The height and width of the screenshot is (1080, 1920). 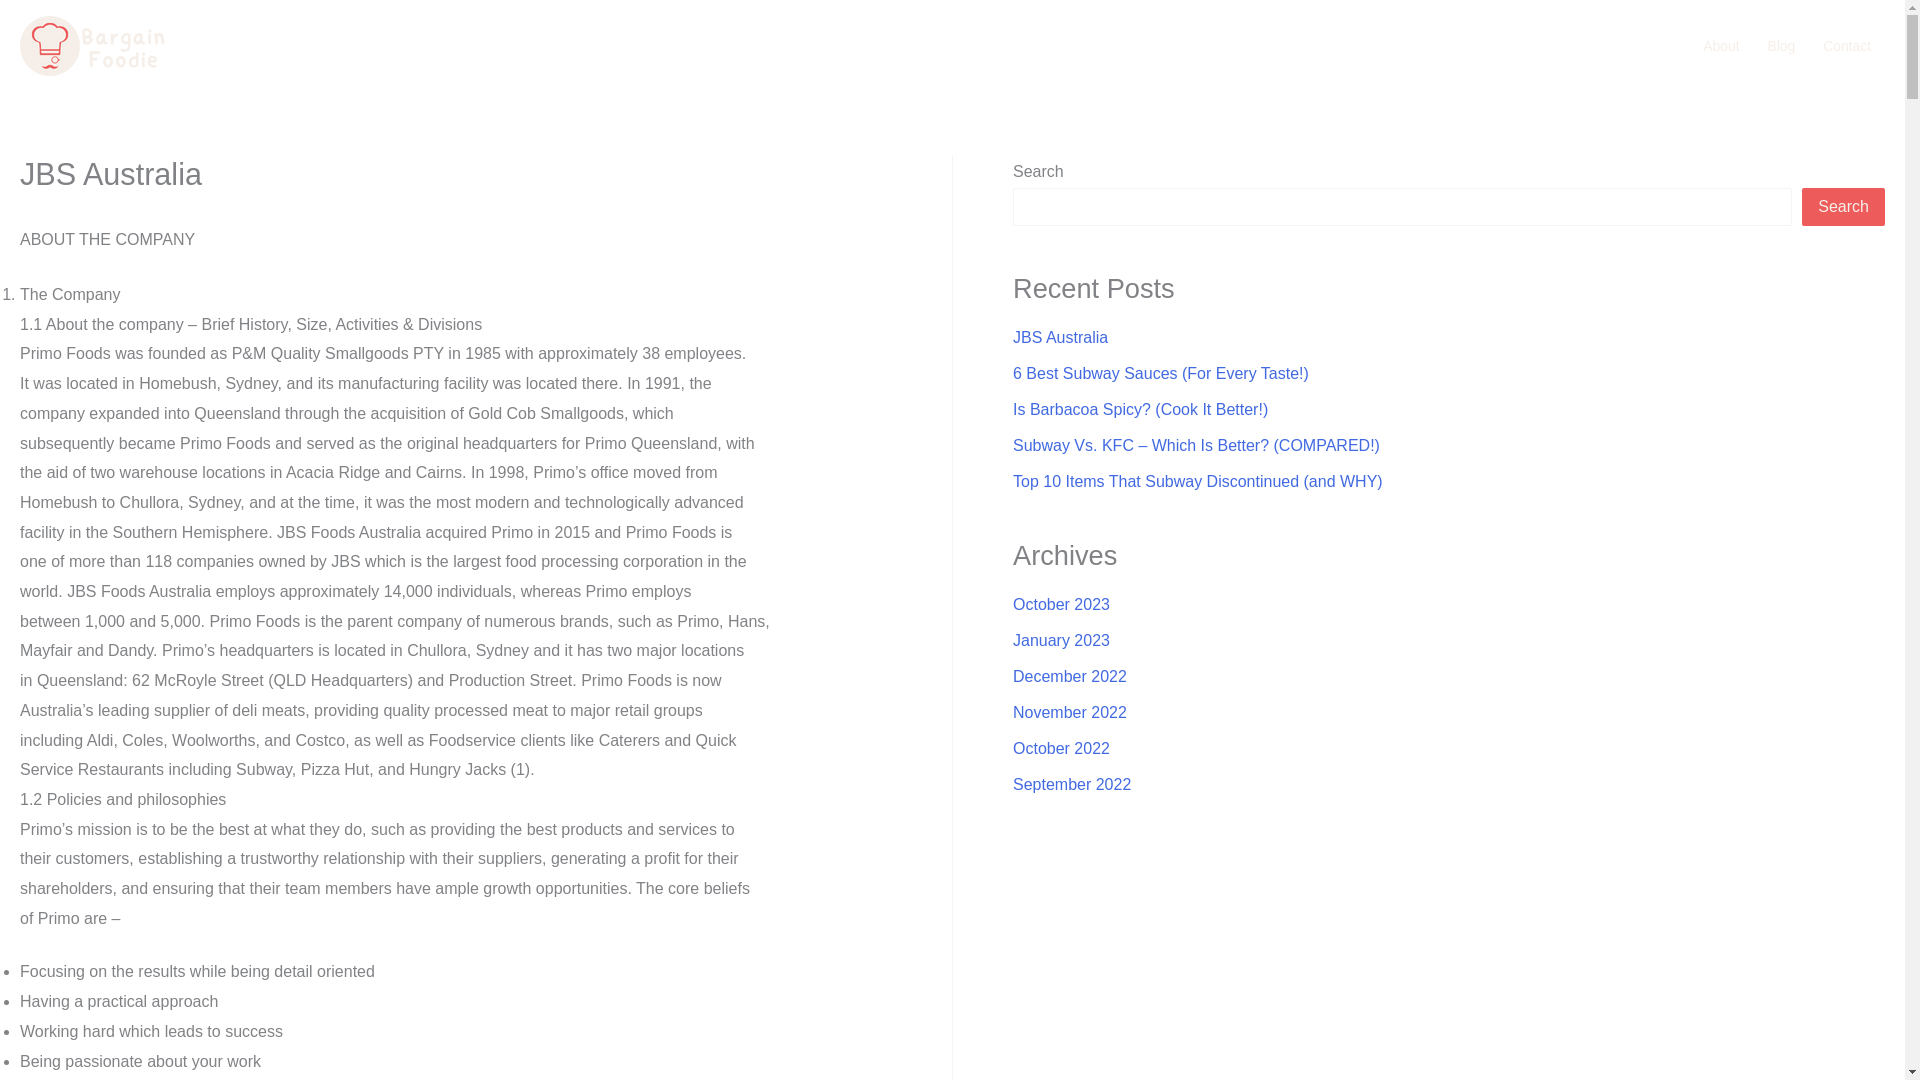 I want to click on January 2023, so click(x=1061, y=640).